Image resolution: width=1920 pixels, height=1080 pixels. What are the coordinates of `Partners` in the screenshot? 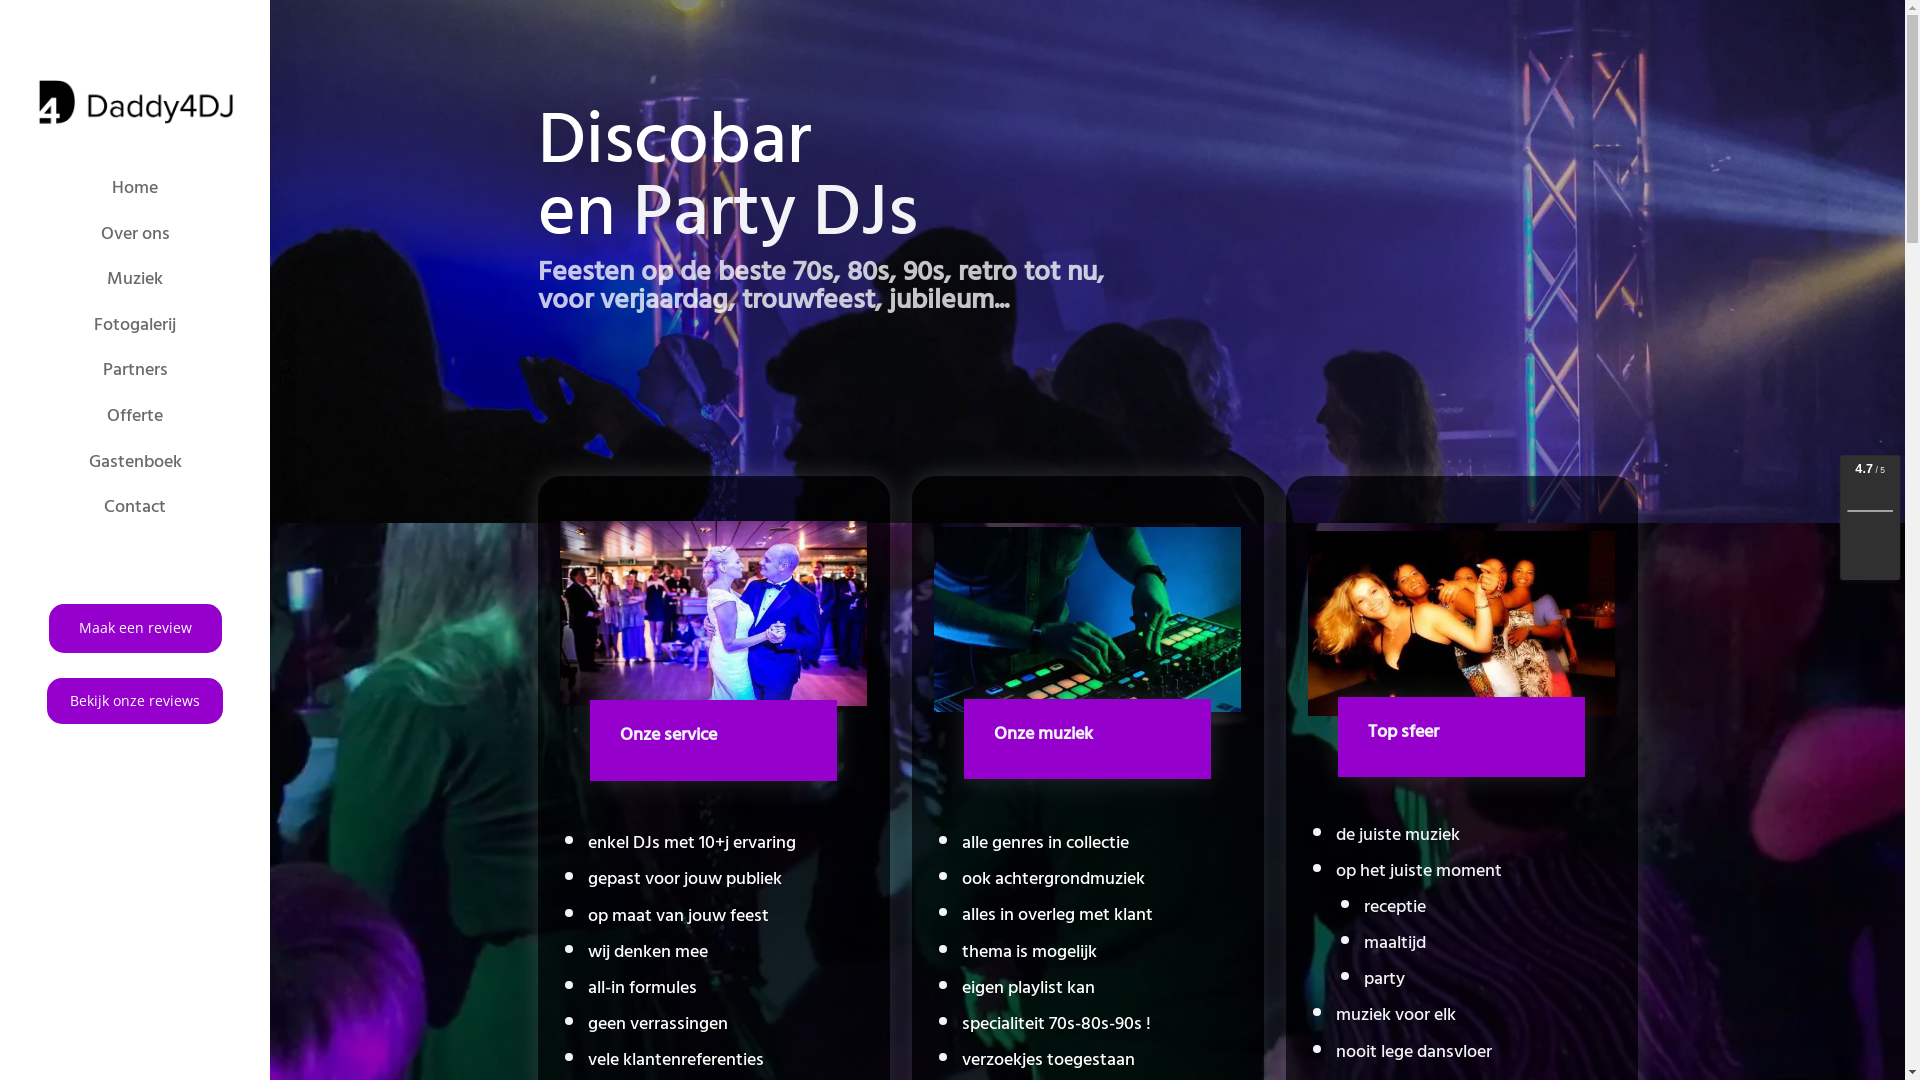 It's located at (135, 370).